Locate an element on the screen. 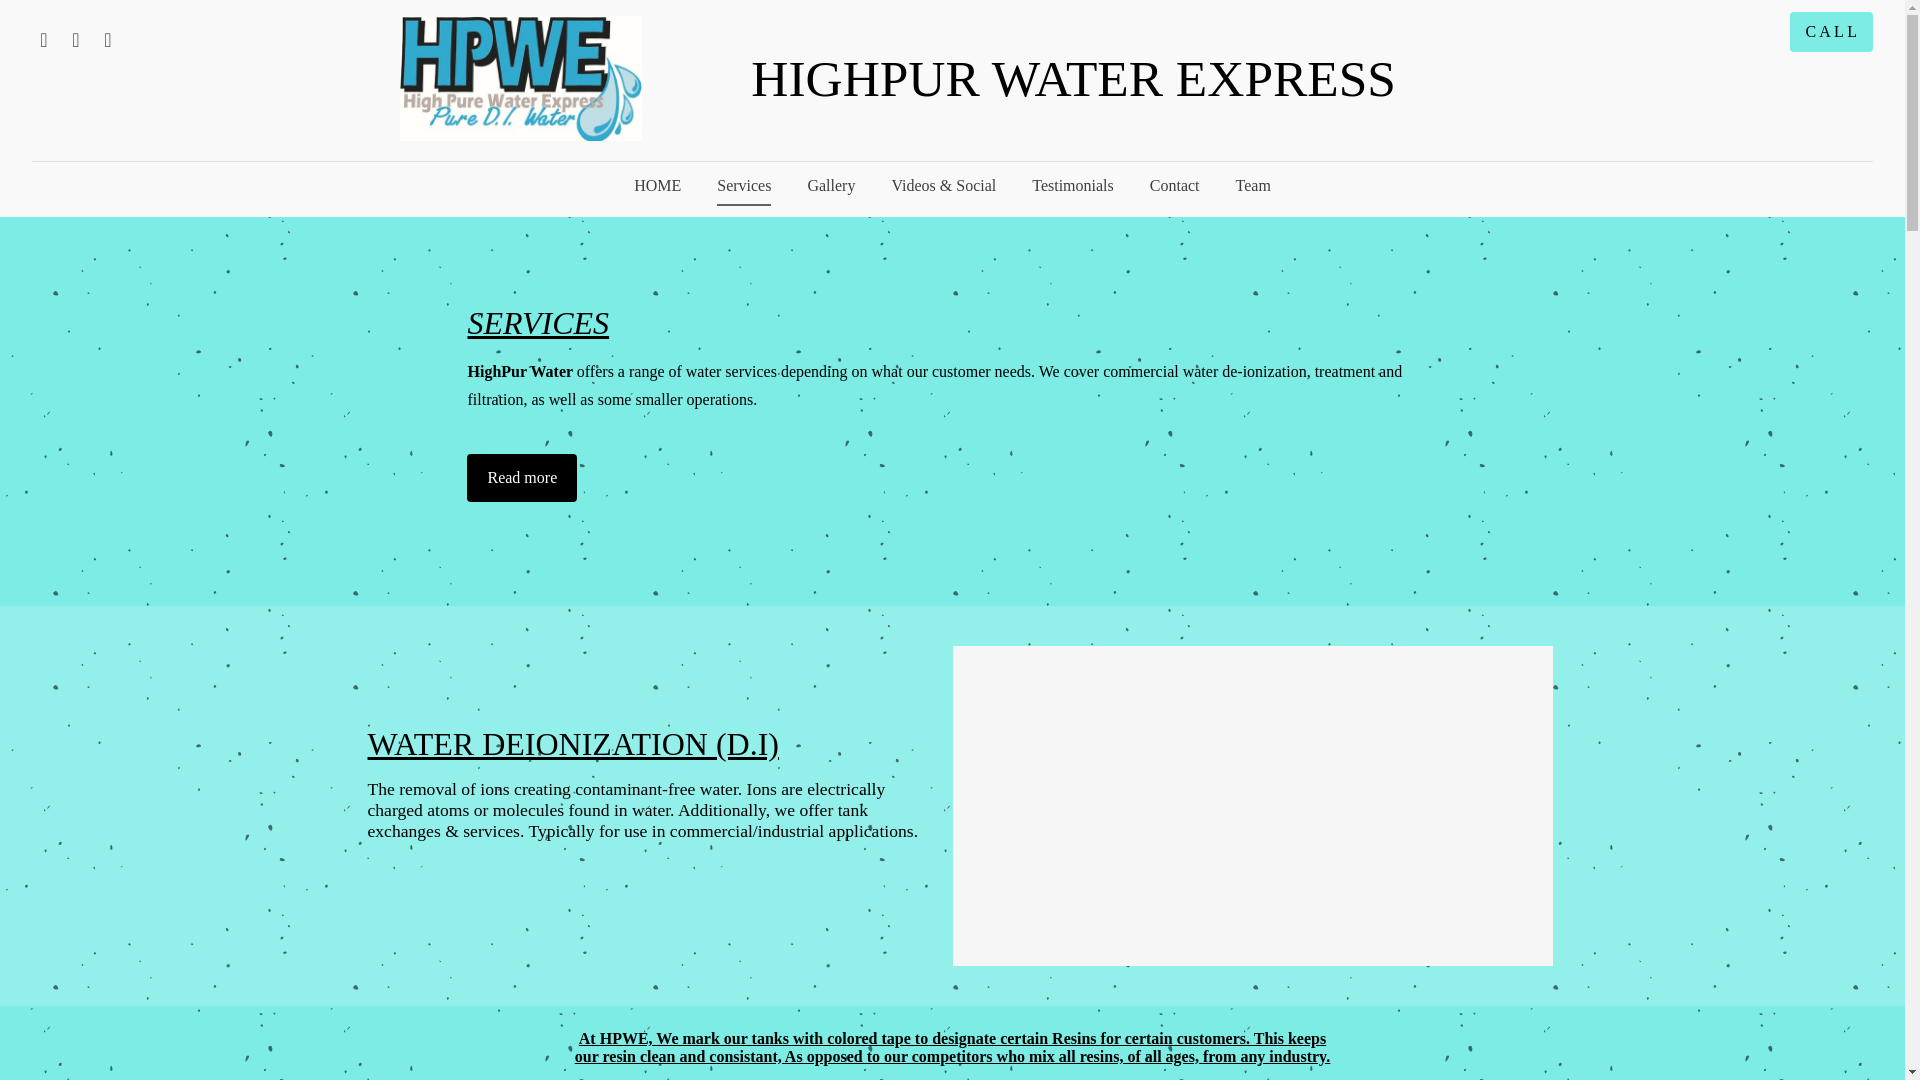 This screenshot has width=1920, height=1080. C A L L is located at coordinates (1831, 31).